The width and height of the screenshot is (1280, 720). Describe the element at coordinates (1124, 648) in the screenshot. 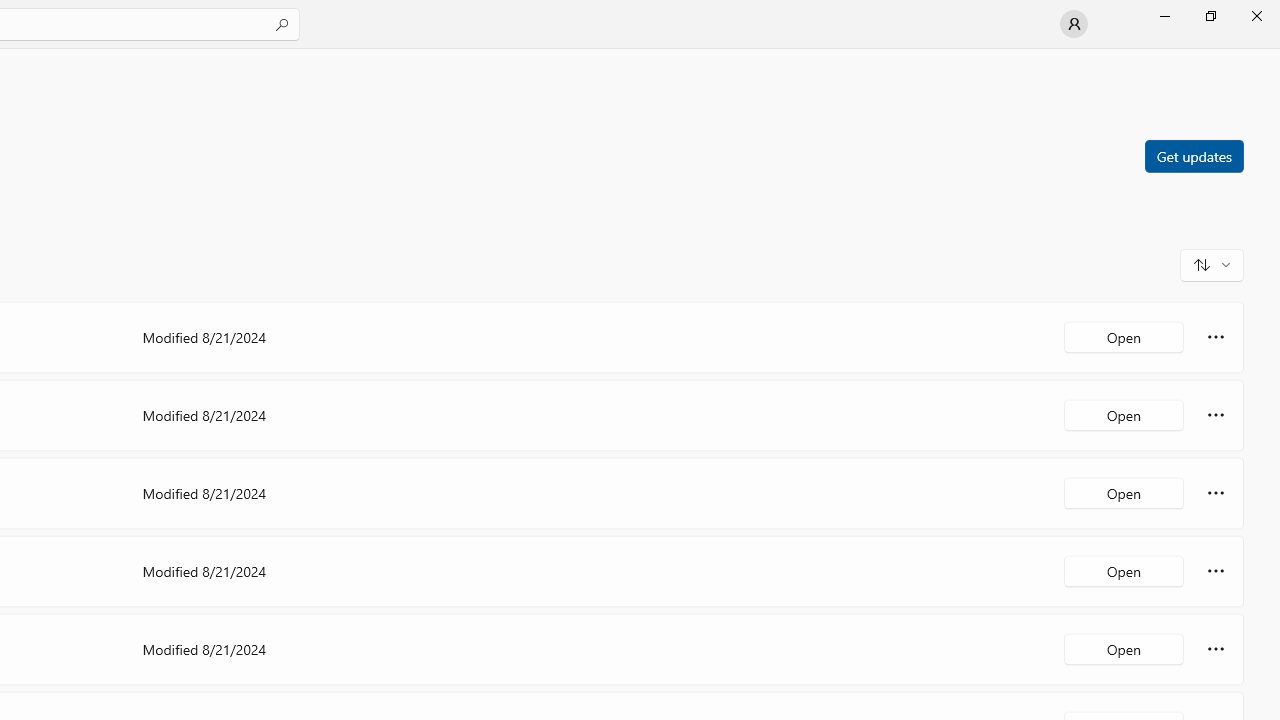

I see `Open` at that location.